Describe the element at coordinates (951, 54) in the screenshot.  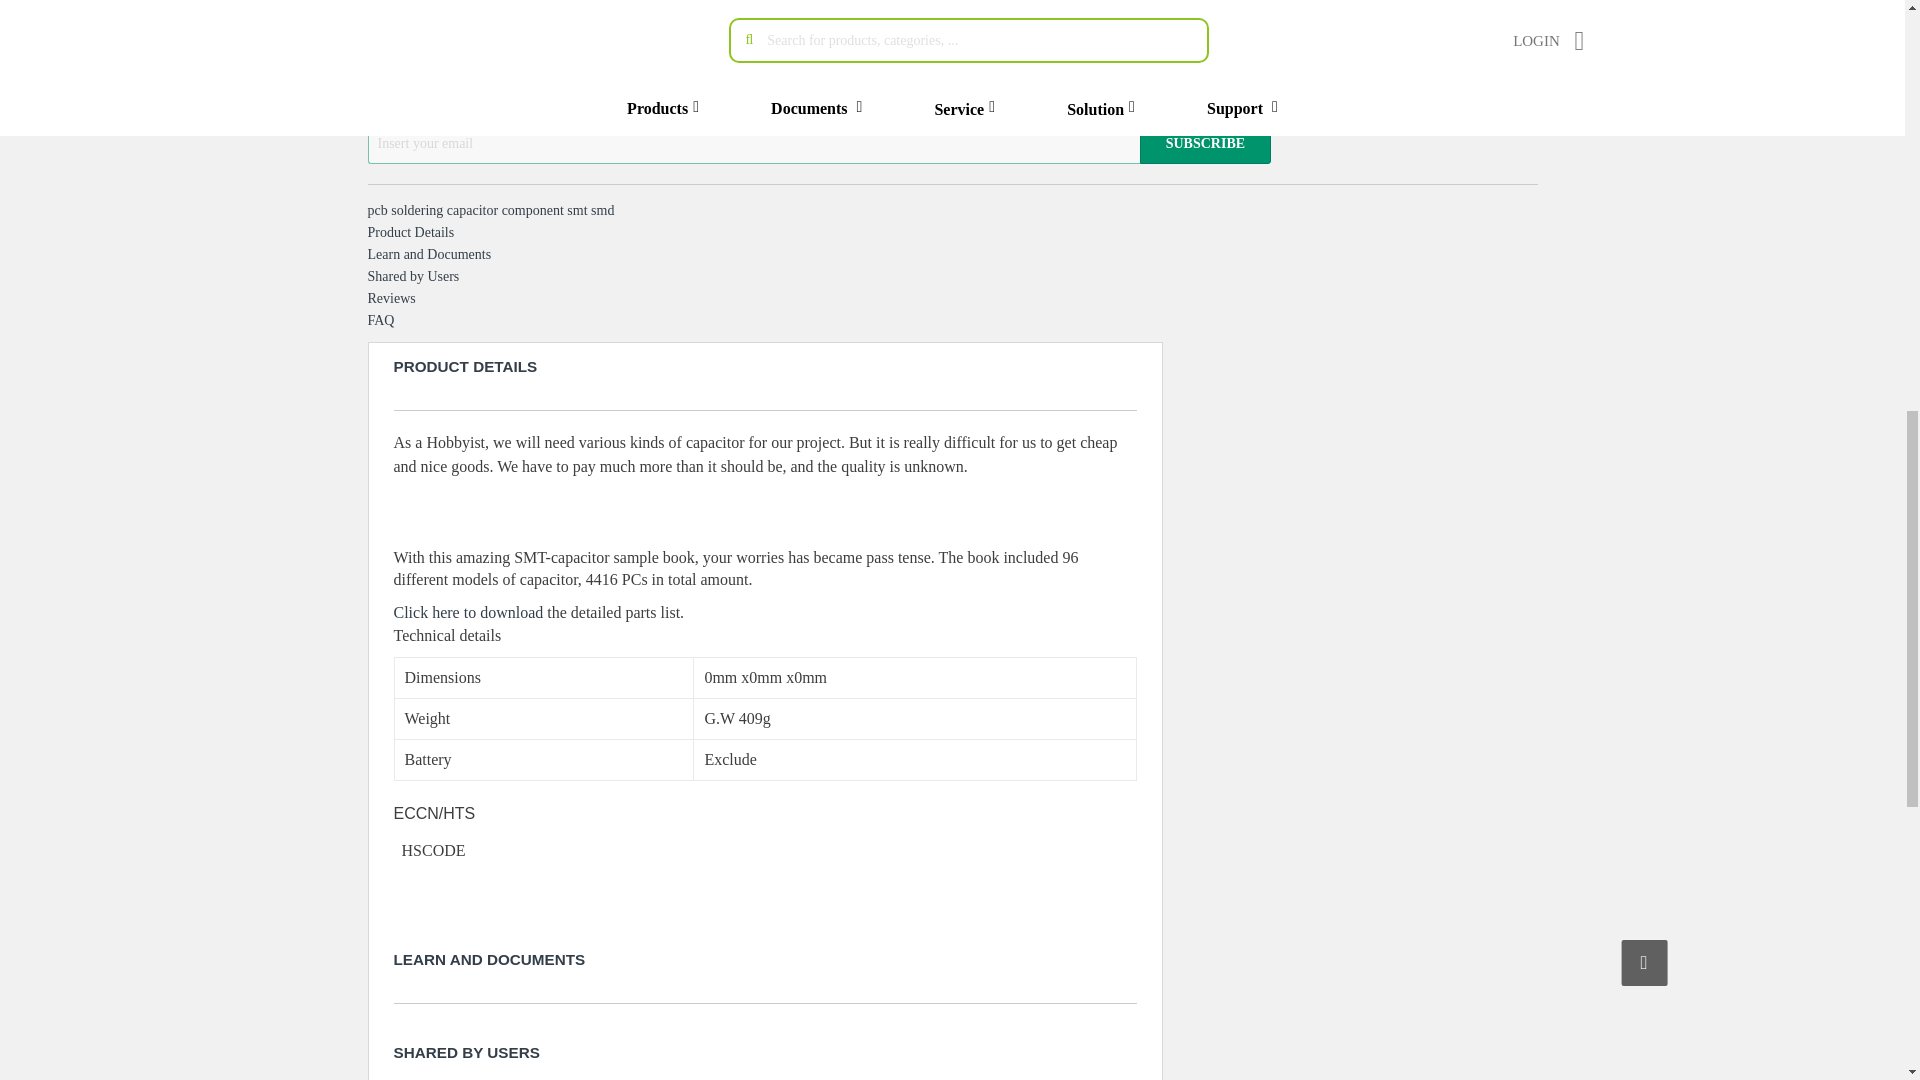
I see `Add to Wishlist` at that location.